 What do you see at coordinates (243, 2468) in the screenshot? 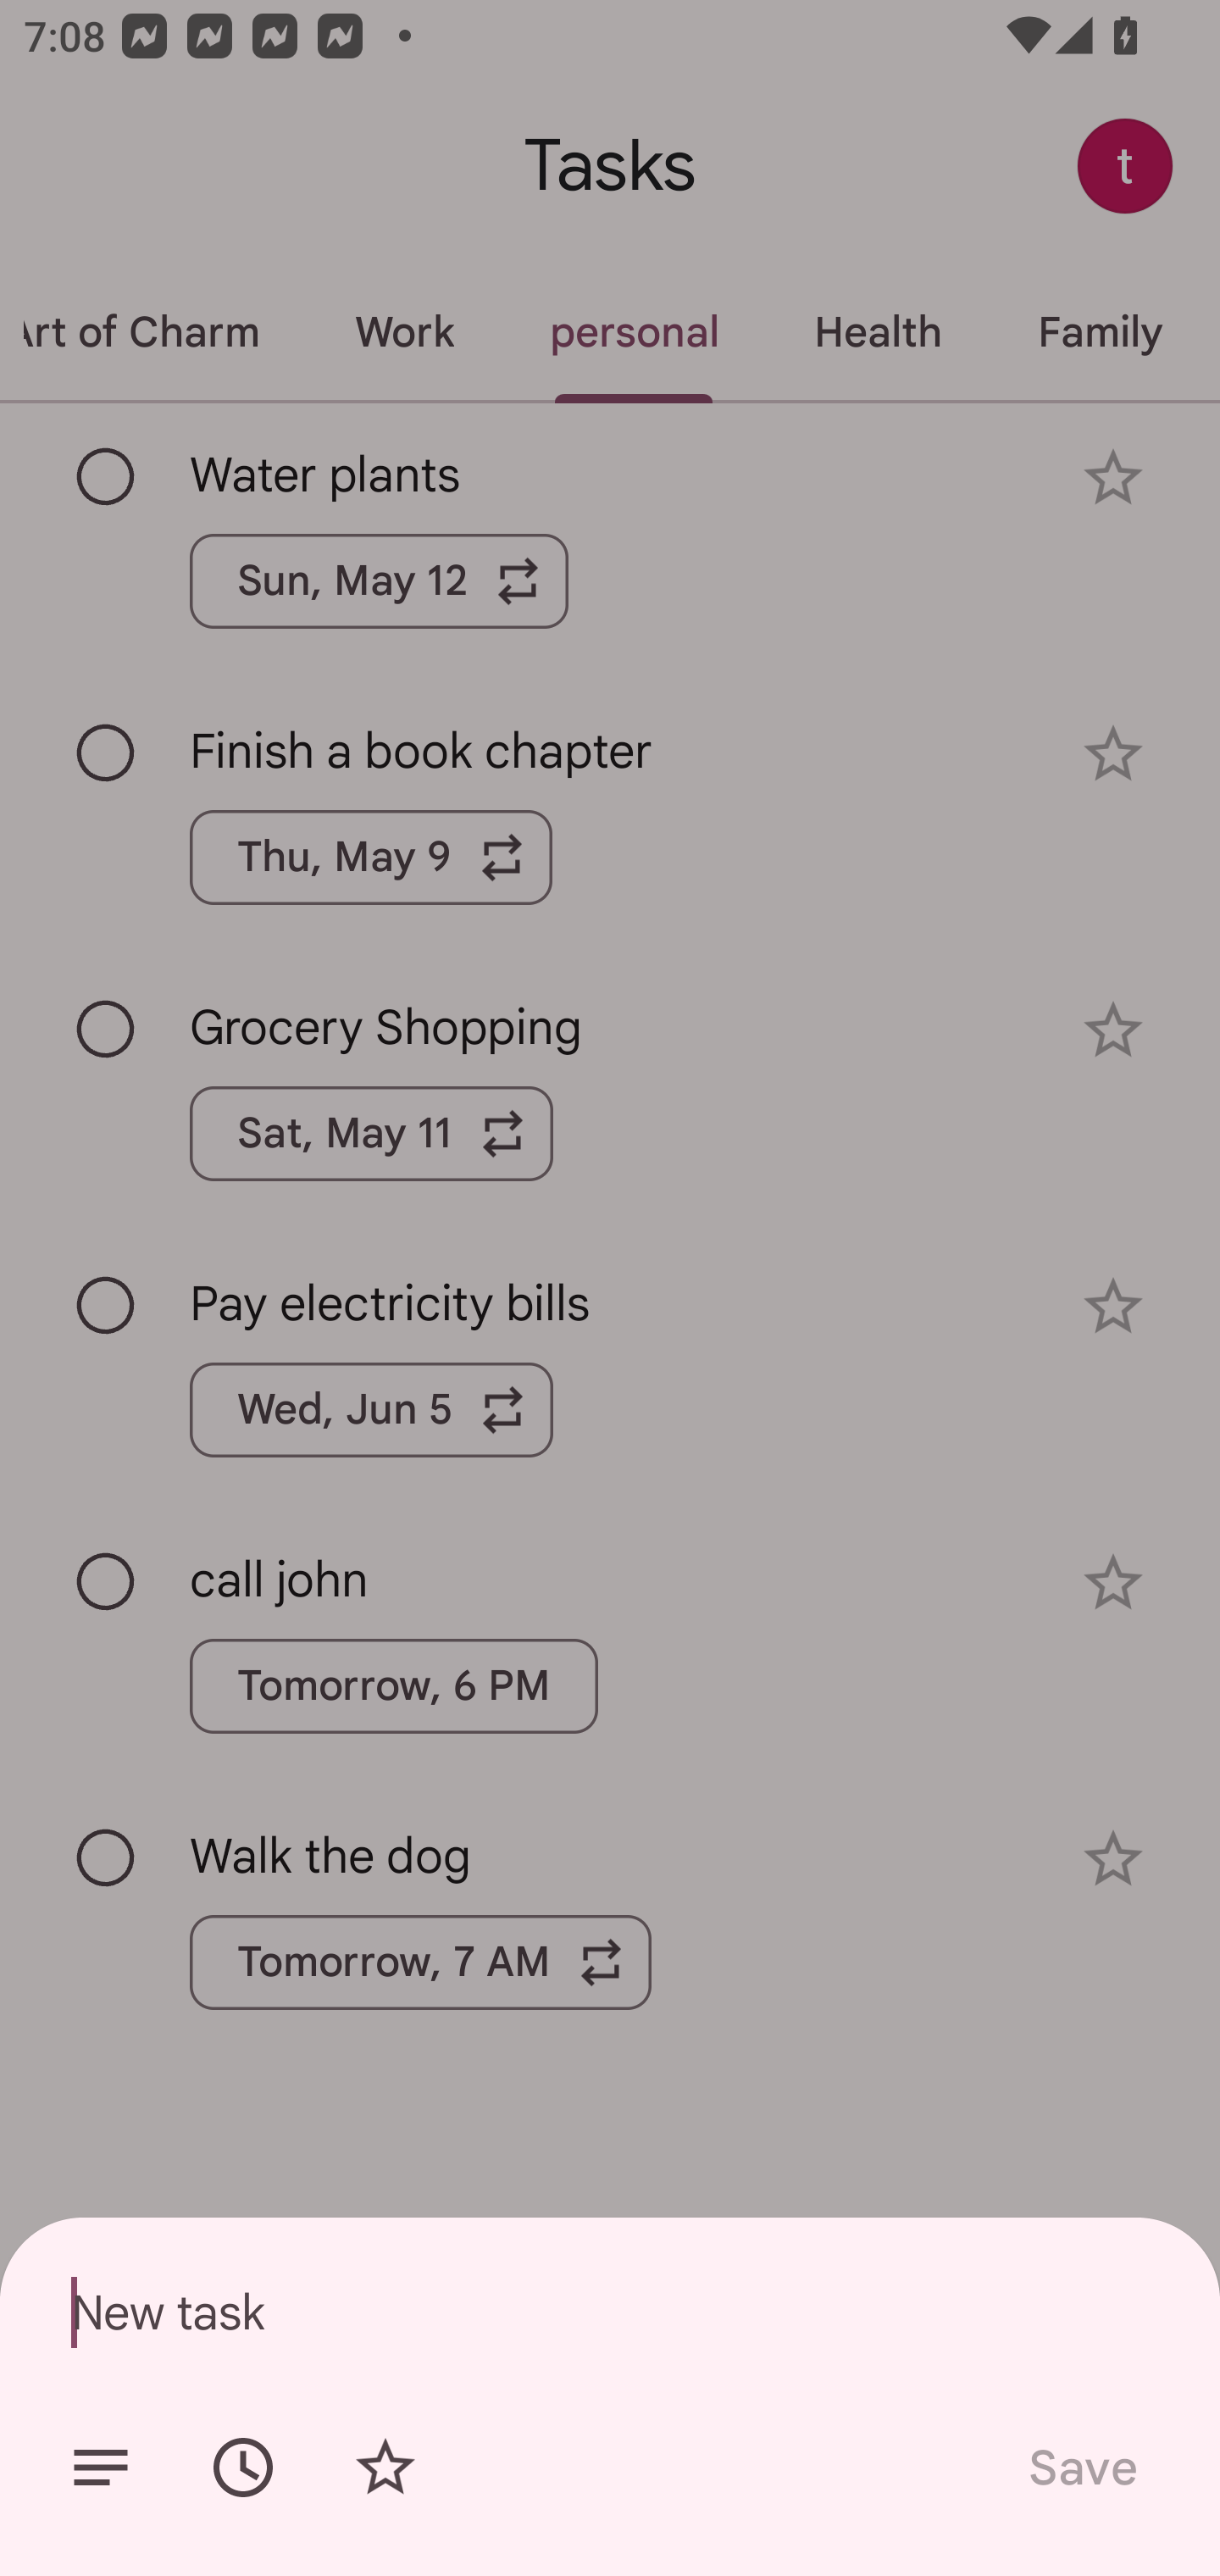
I see `Set date/time` at bounding box center [243, 2468].